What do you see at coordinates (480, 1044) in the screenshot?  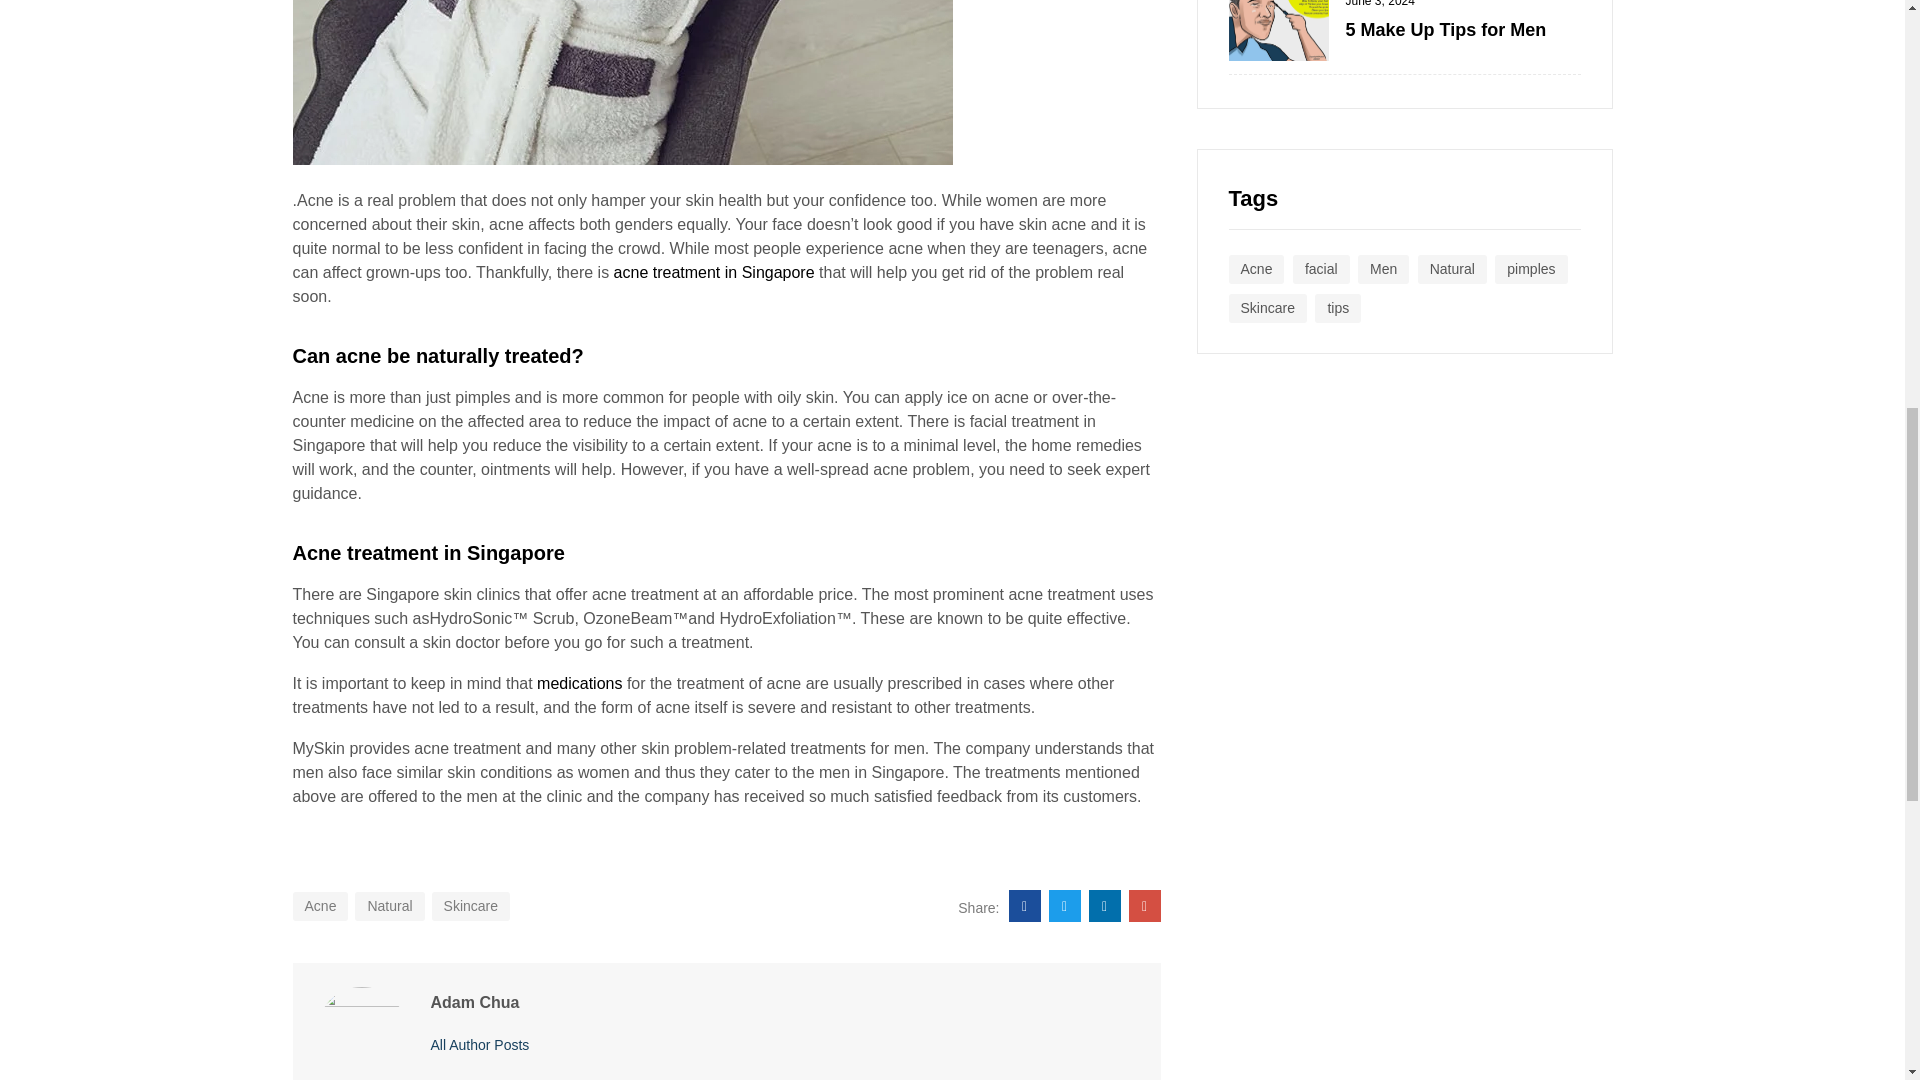 I see `Adam Chua` at bounding box center [480, 1044].